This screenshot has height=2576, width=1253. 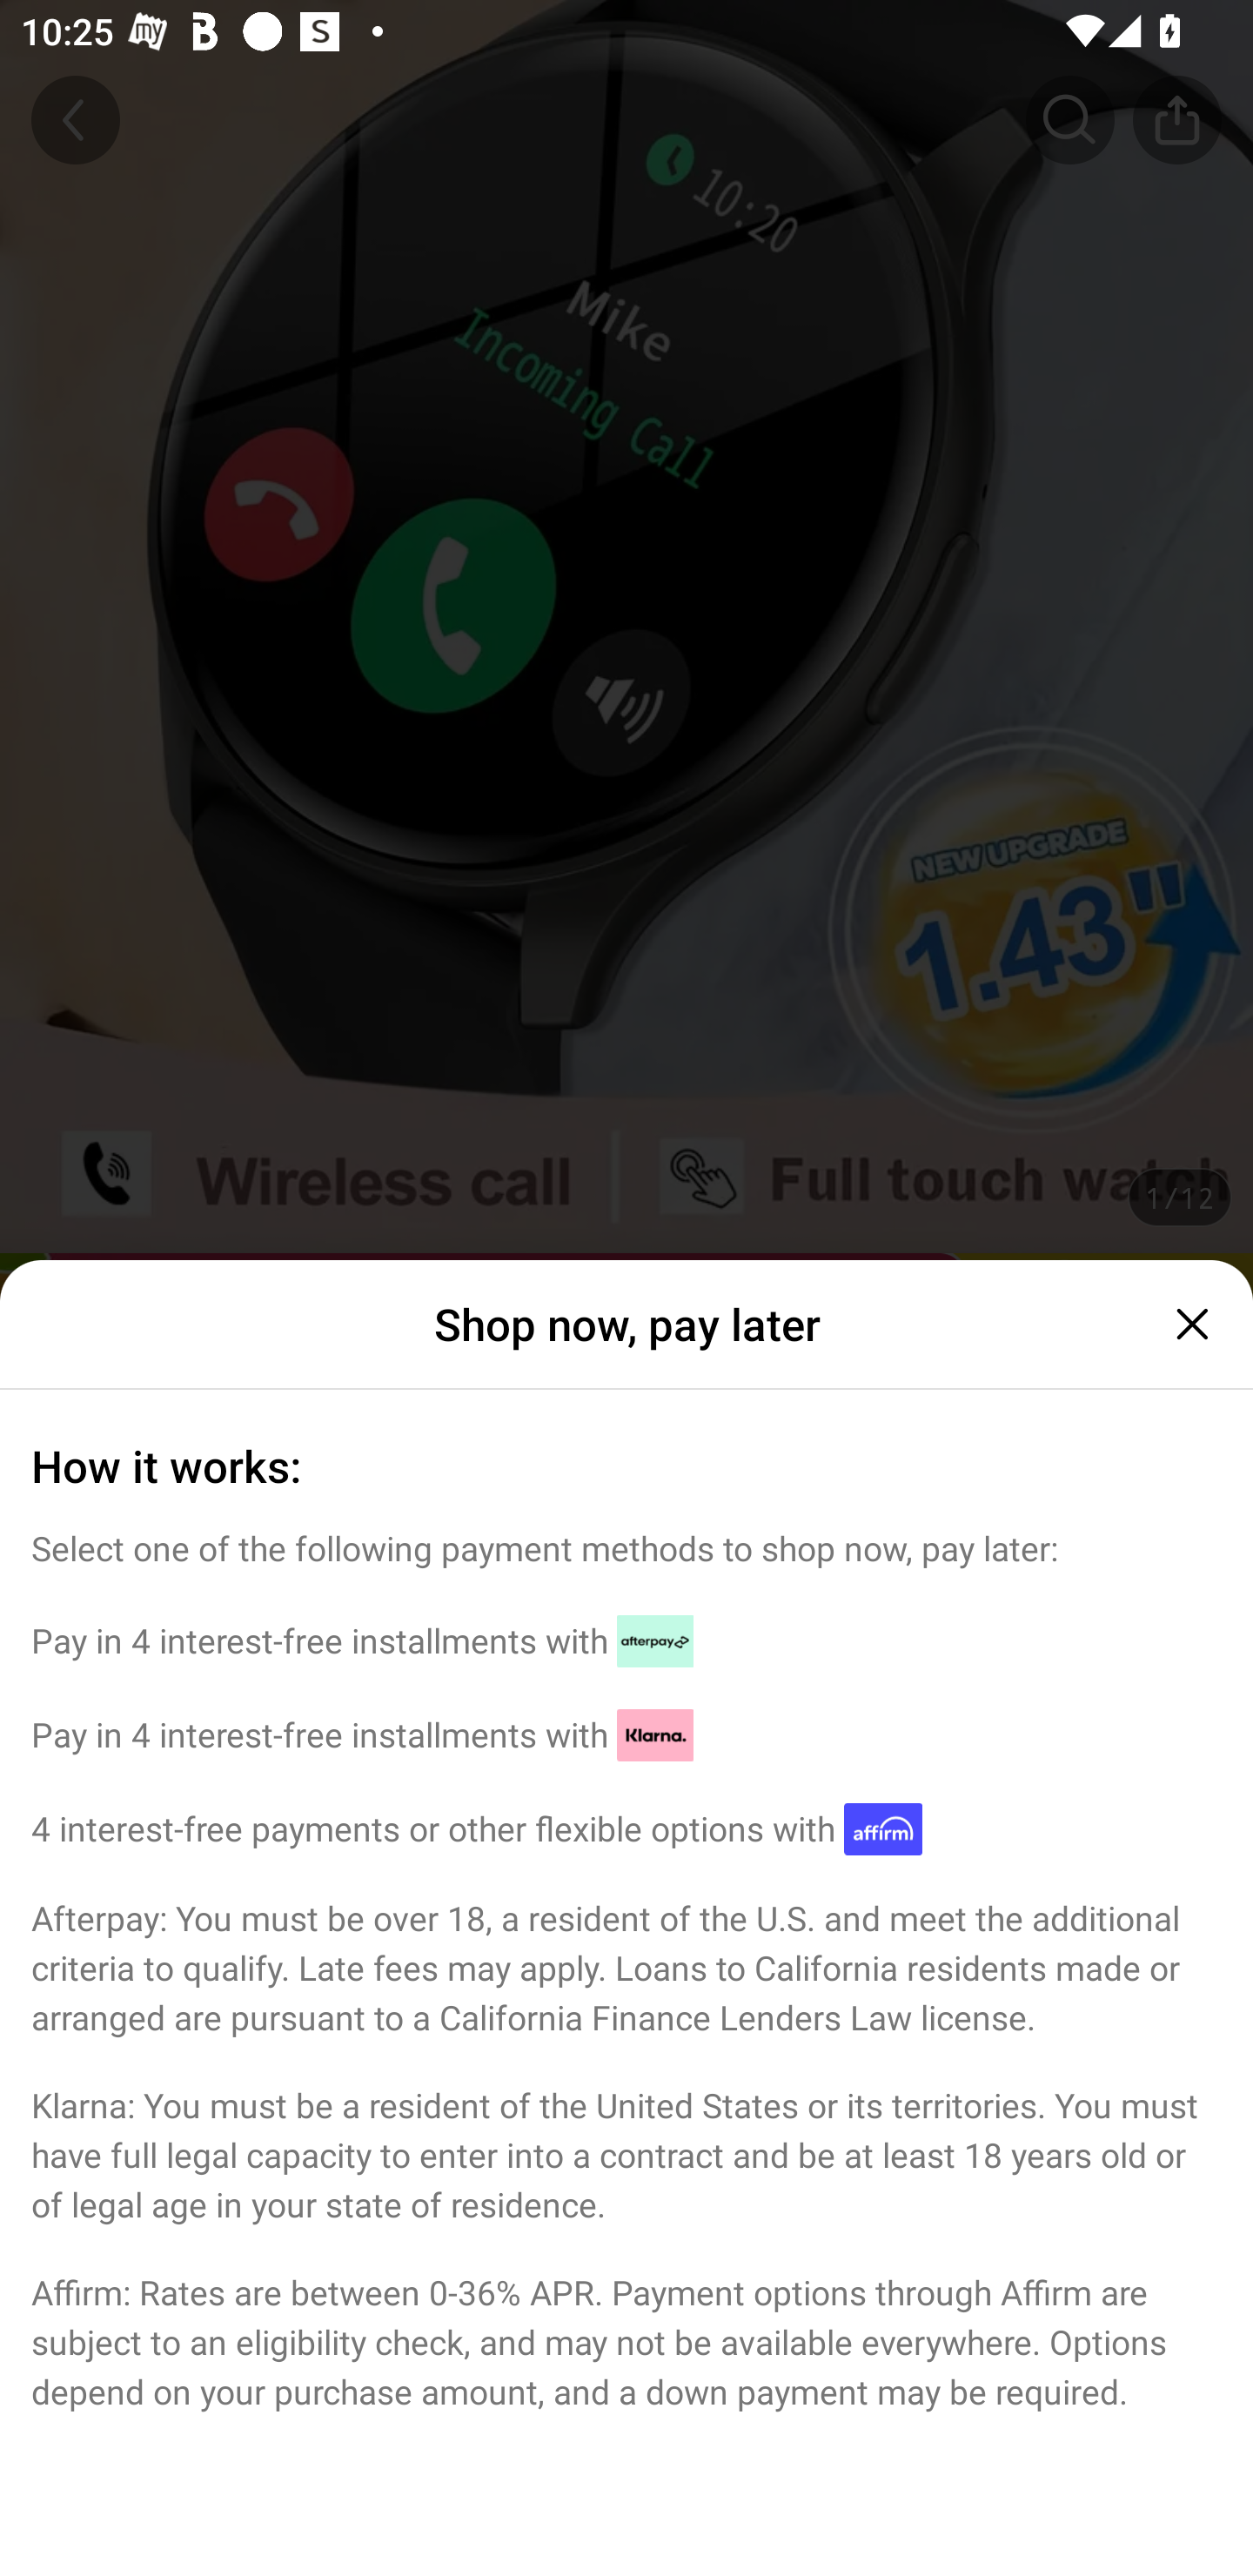 I want to click on close, so click(x=1189, y=1324).